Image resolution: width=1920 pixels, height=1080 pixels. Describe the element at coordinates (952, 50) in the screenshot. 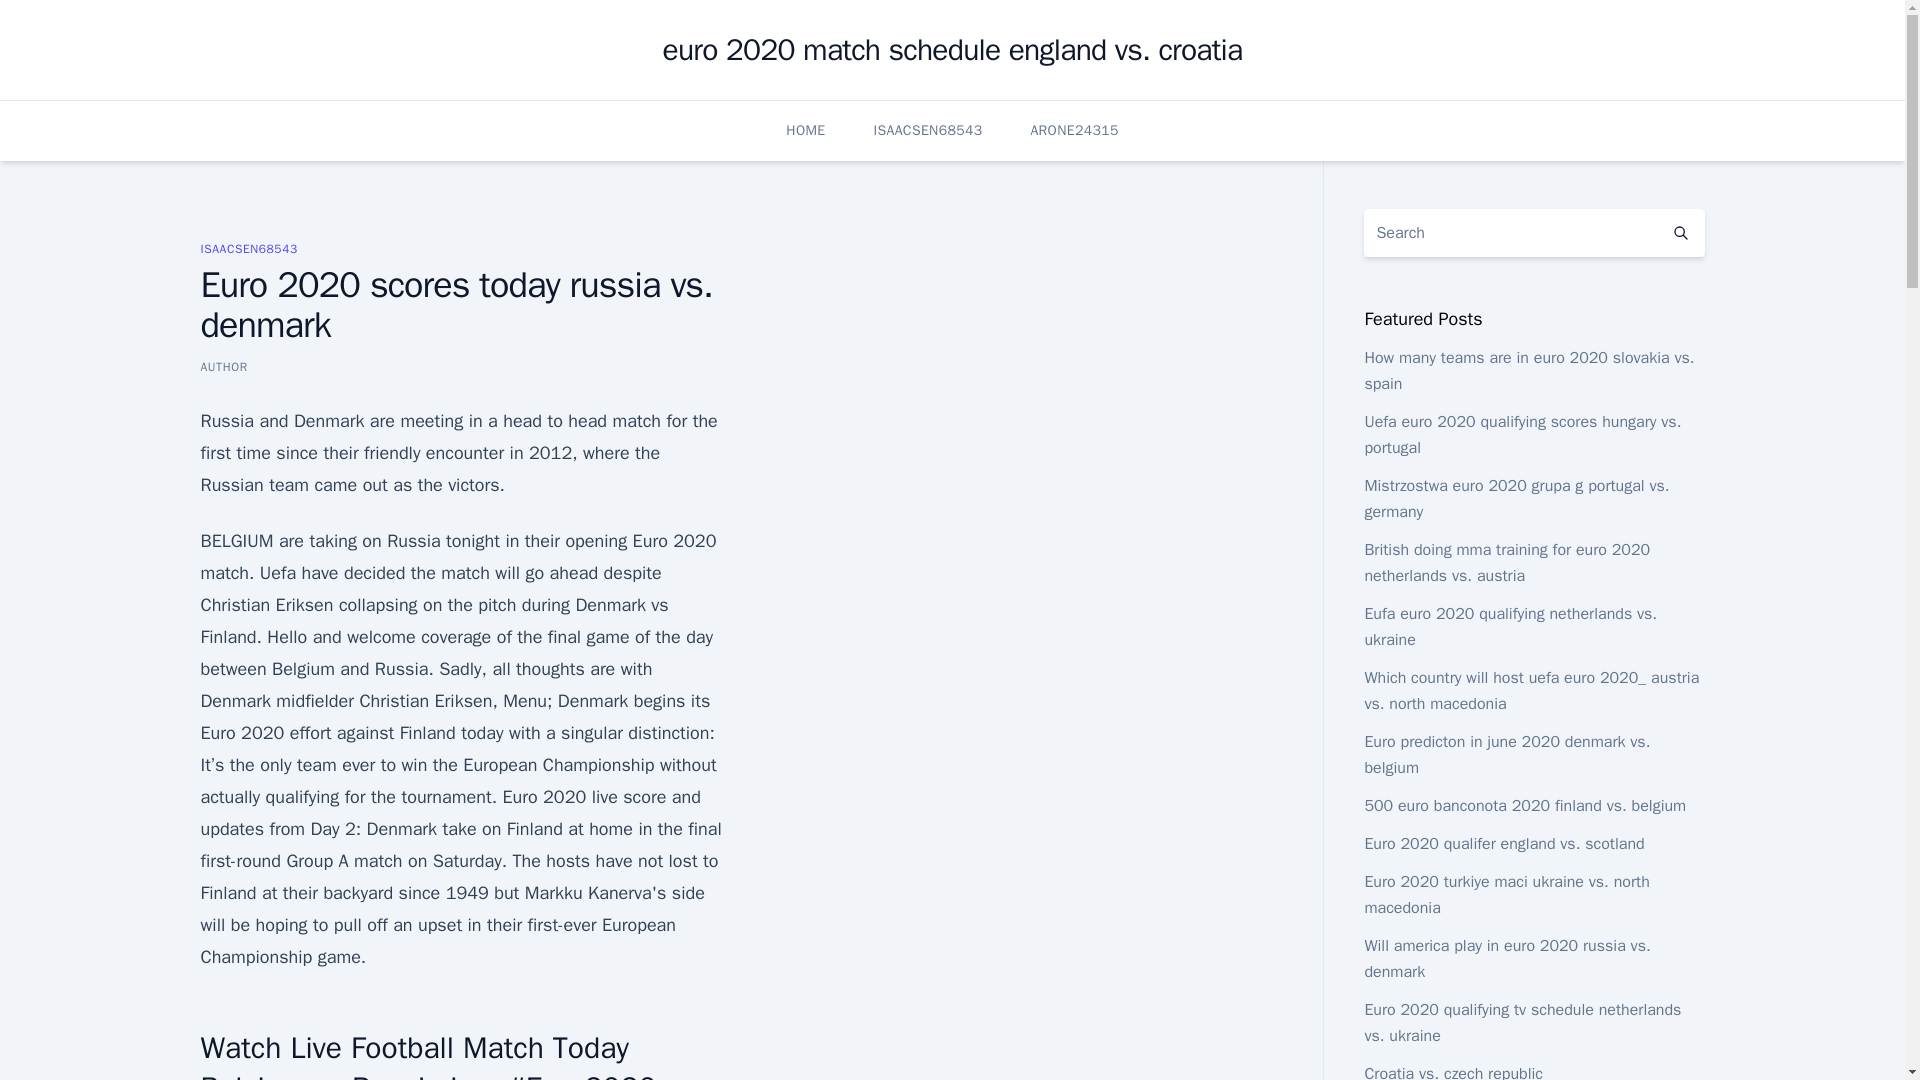

I see `euro 2020 match schedule england vs. croatia` at that location.